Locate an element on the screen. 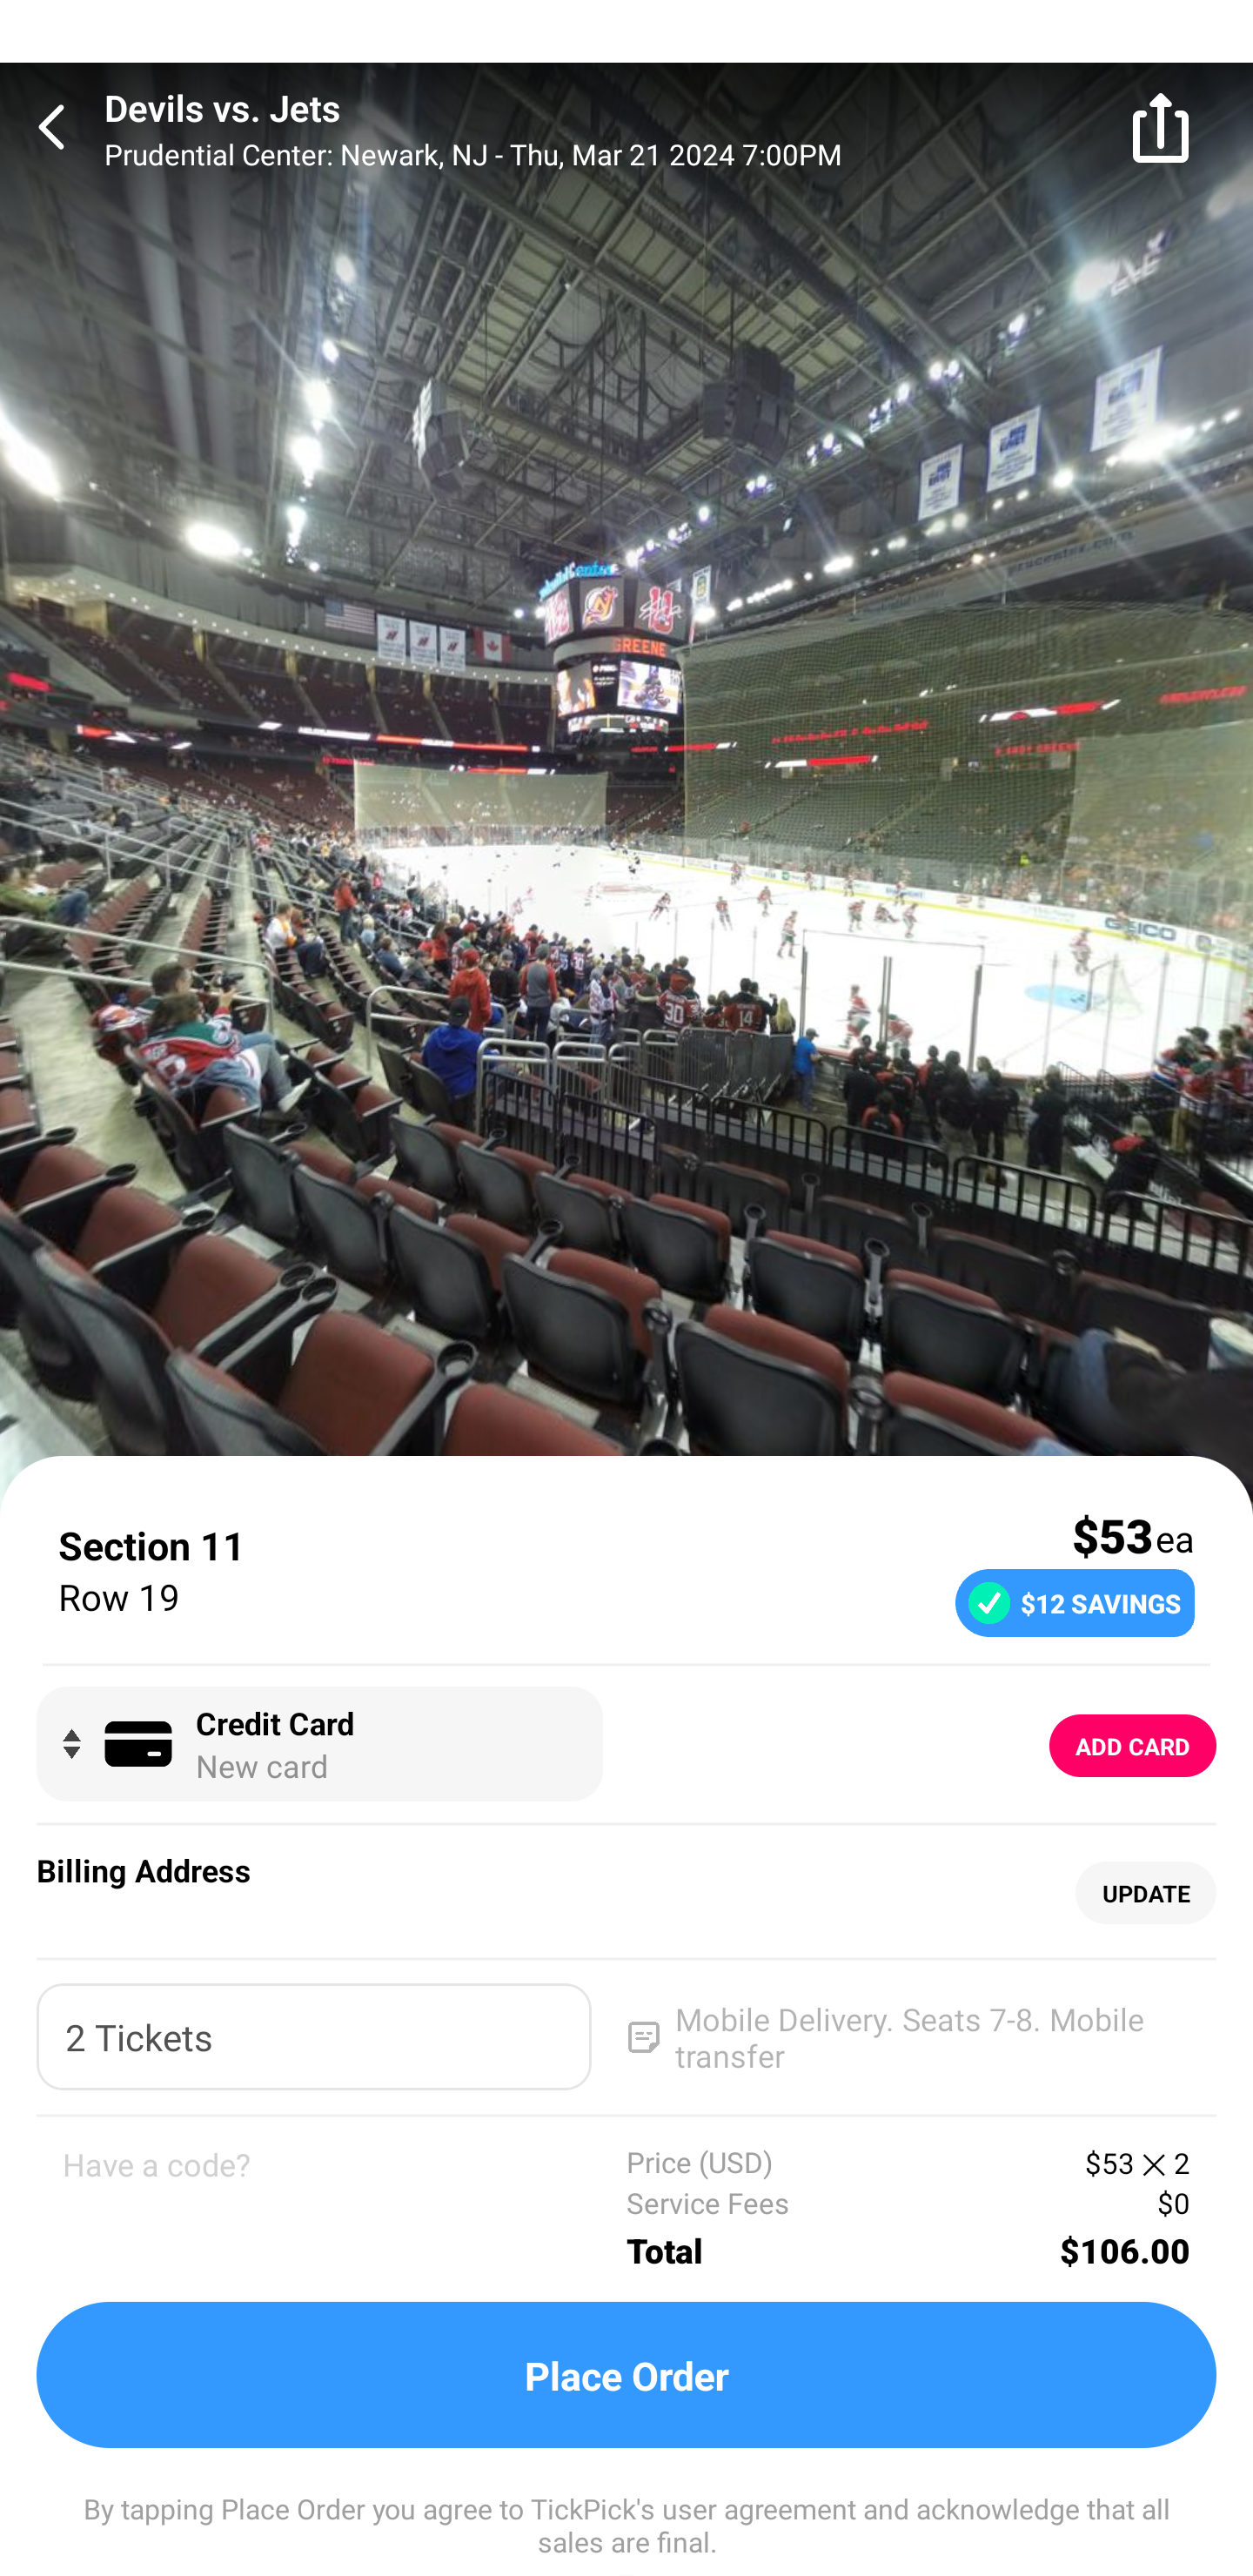 Image resolution: width=1253 pixels, height=2576 pixels. ADD CARD is located at coordinates (1133, 1746).